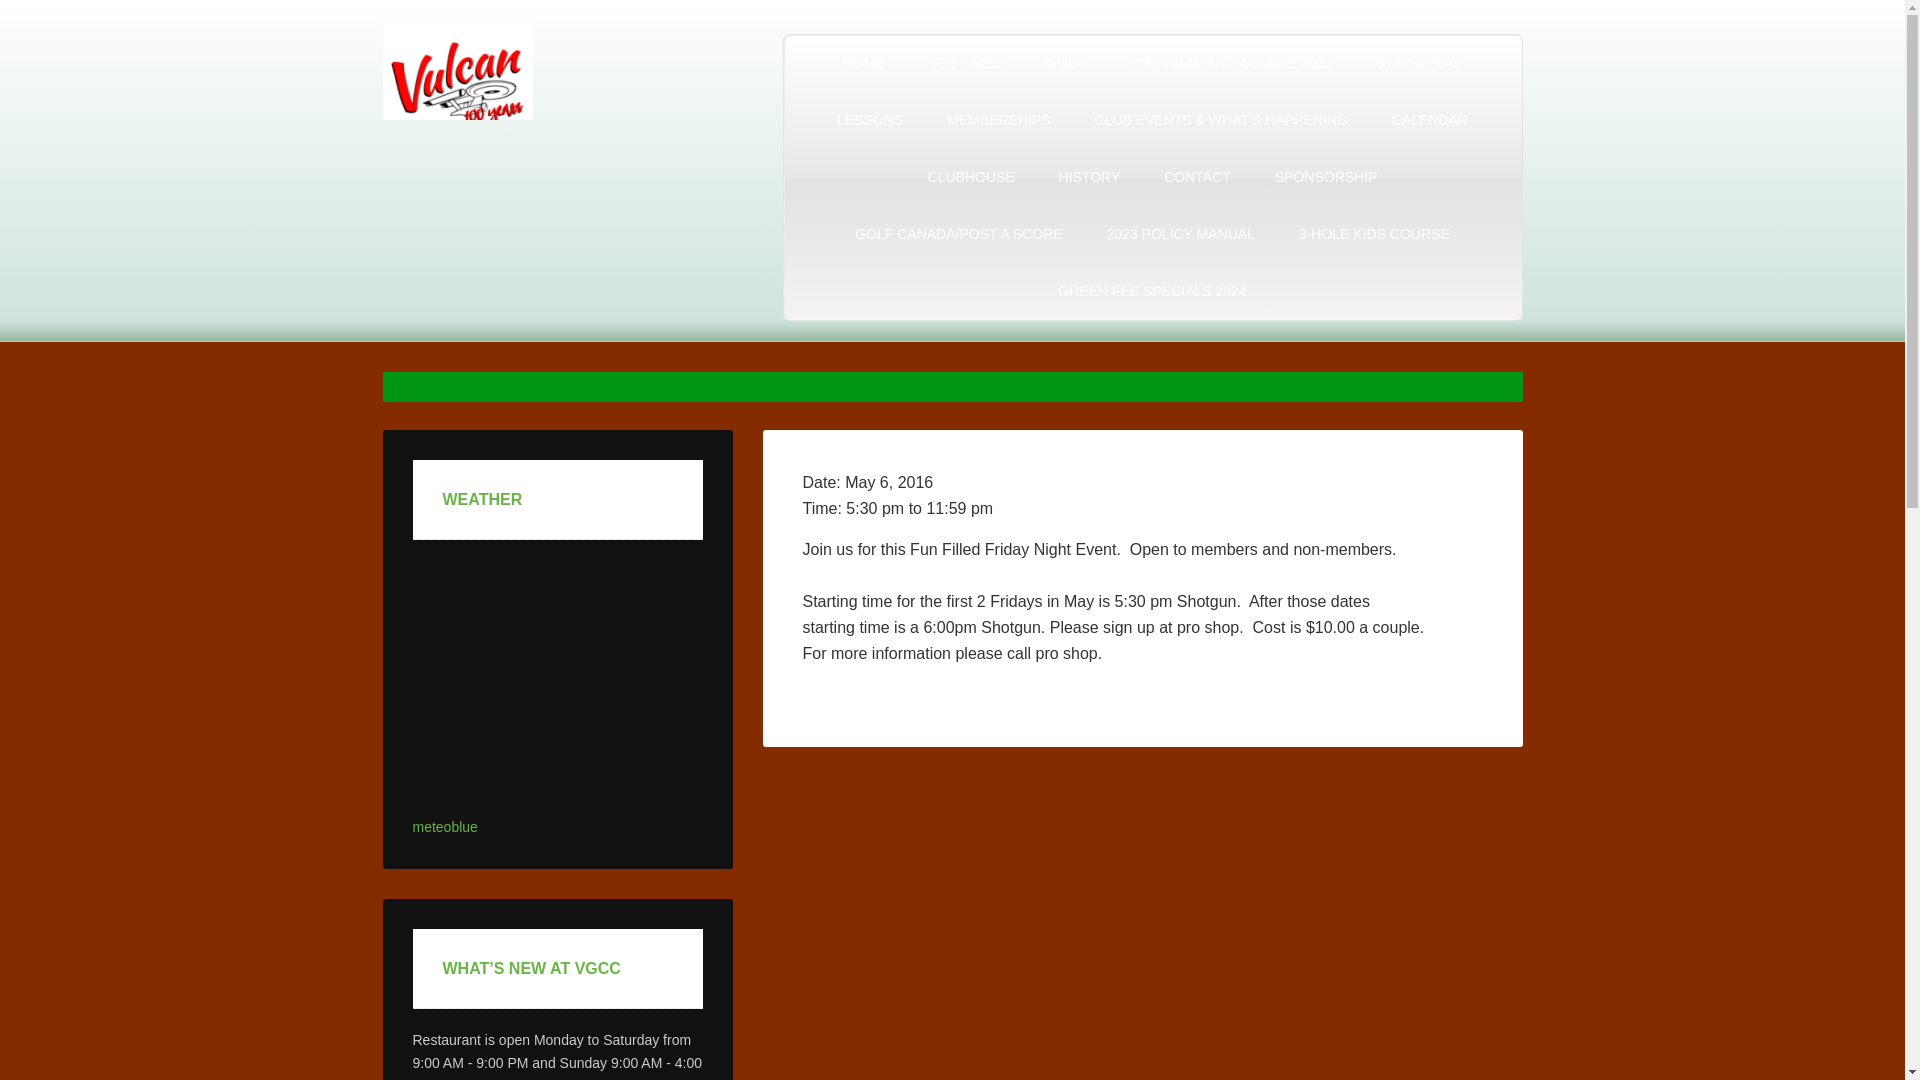  Describe the element at coordinates (958, 508) in the screenshot. I see `2016-05-06T23:59:00` at that location.